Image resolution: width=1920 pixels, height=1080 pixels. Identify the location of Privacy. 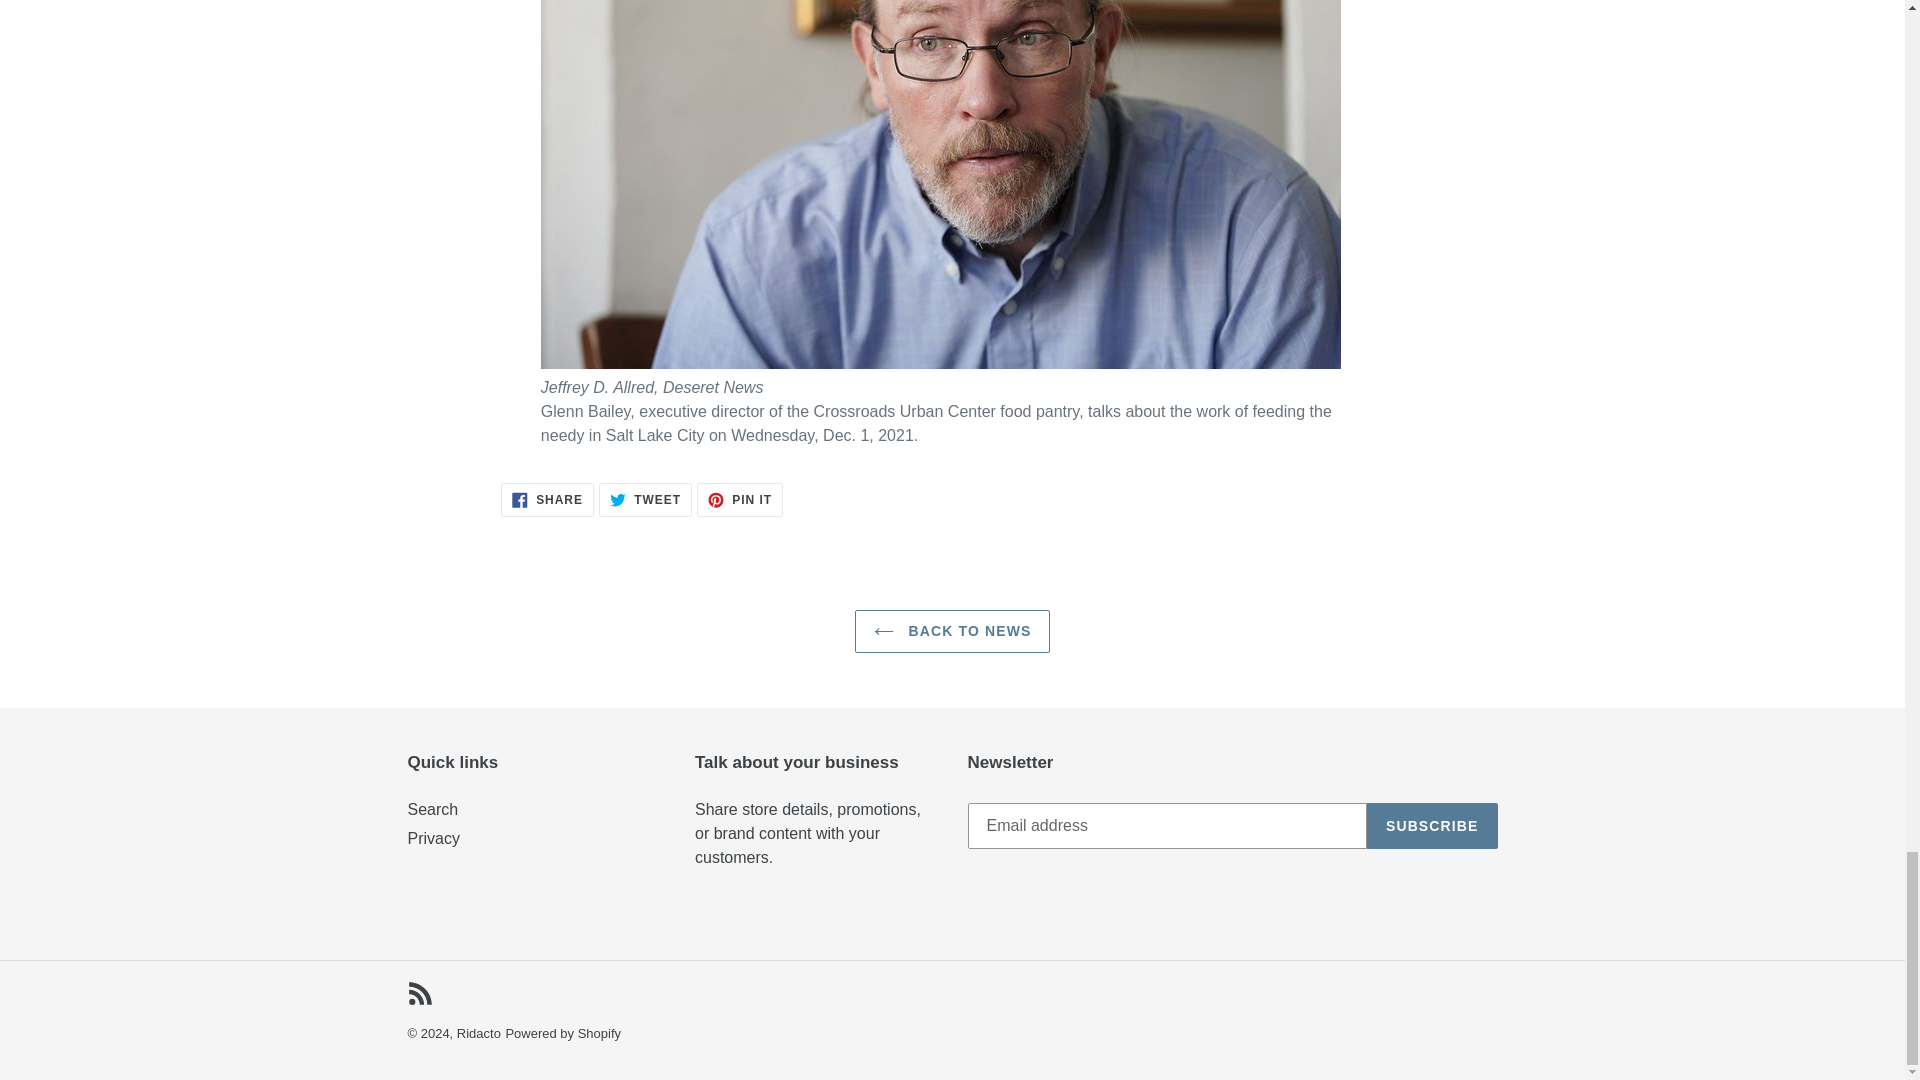
(432, 809).